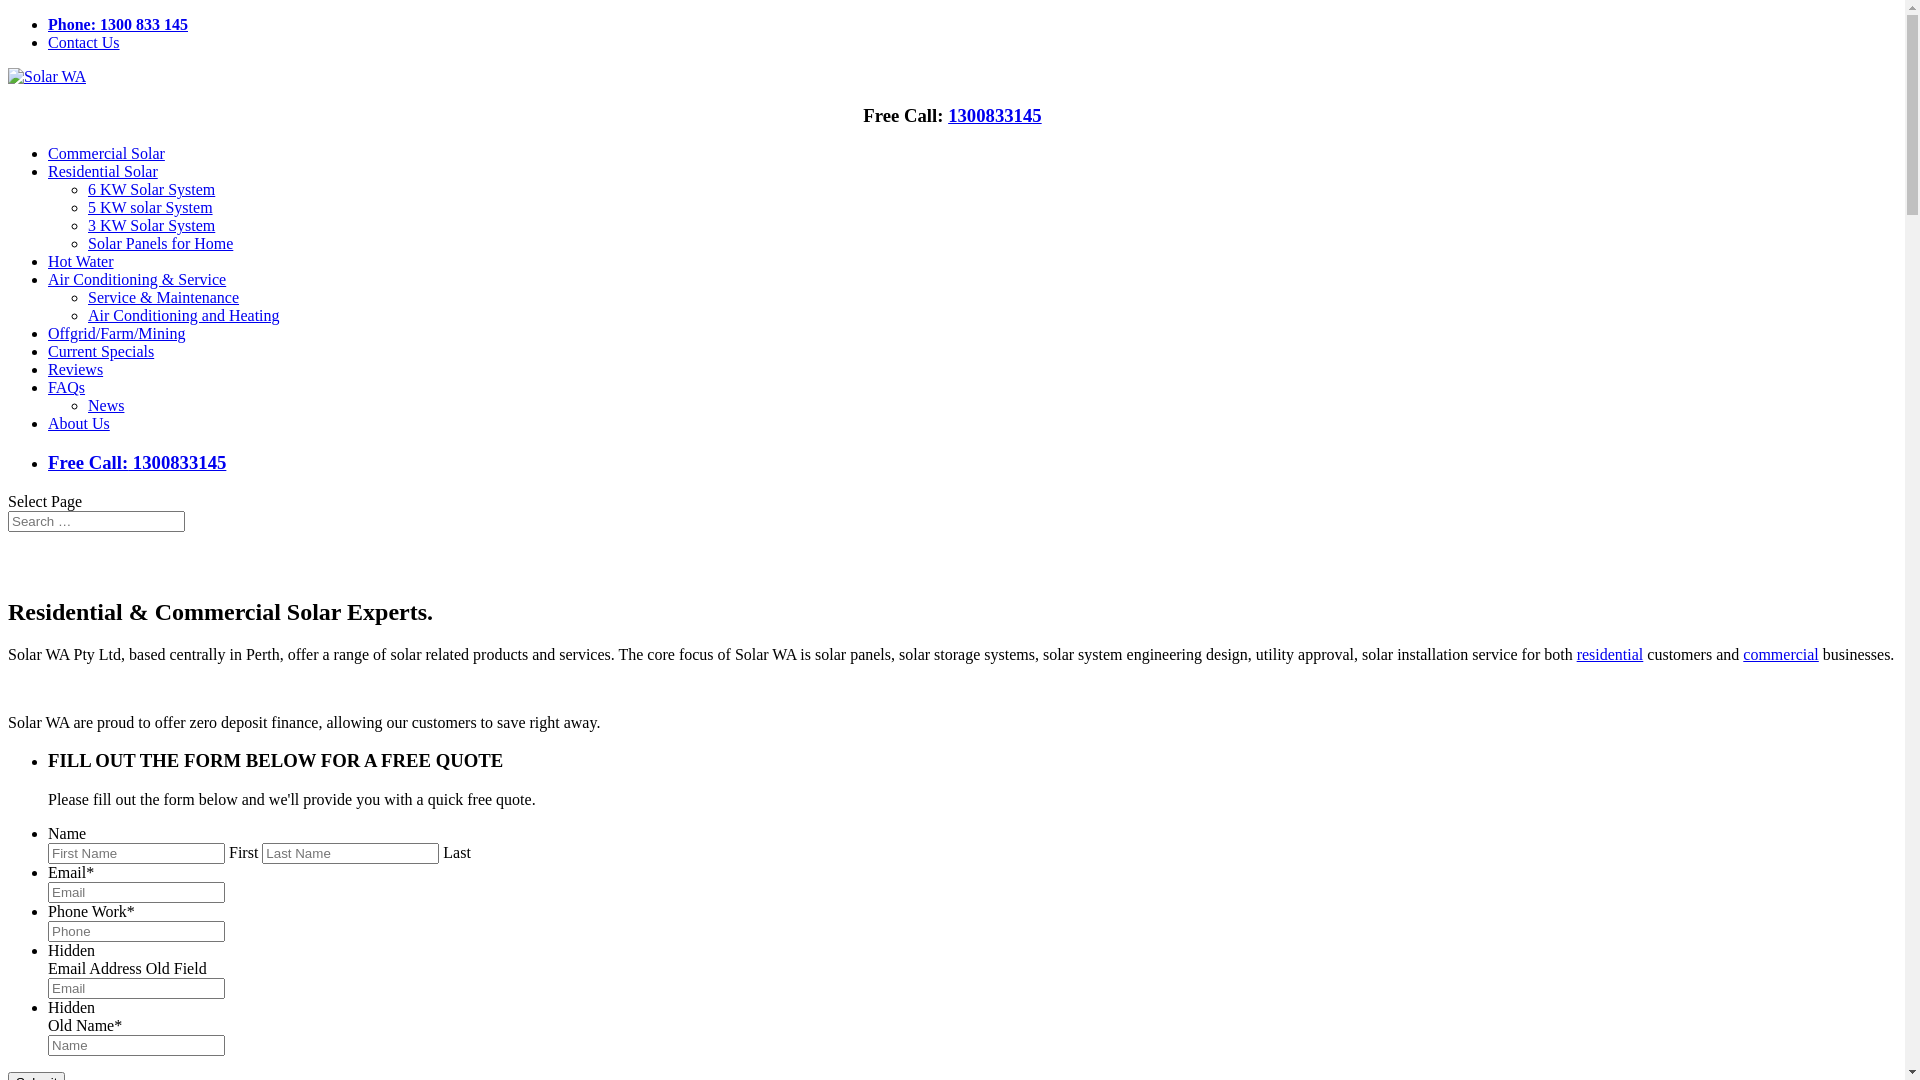 The width and height of the screenshot is (1920, 1080). Describe the element at coordinates (84, 42) in the screenshot. I see `Contact Us` at that location.